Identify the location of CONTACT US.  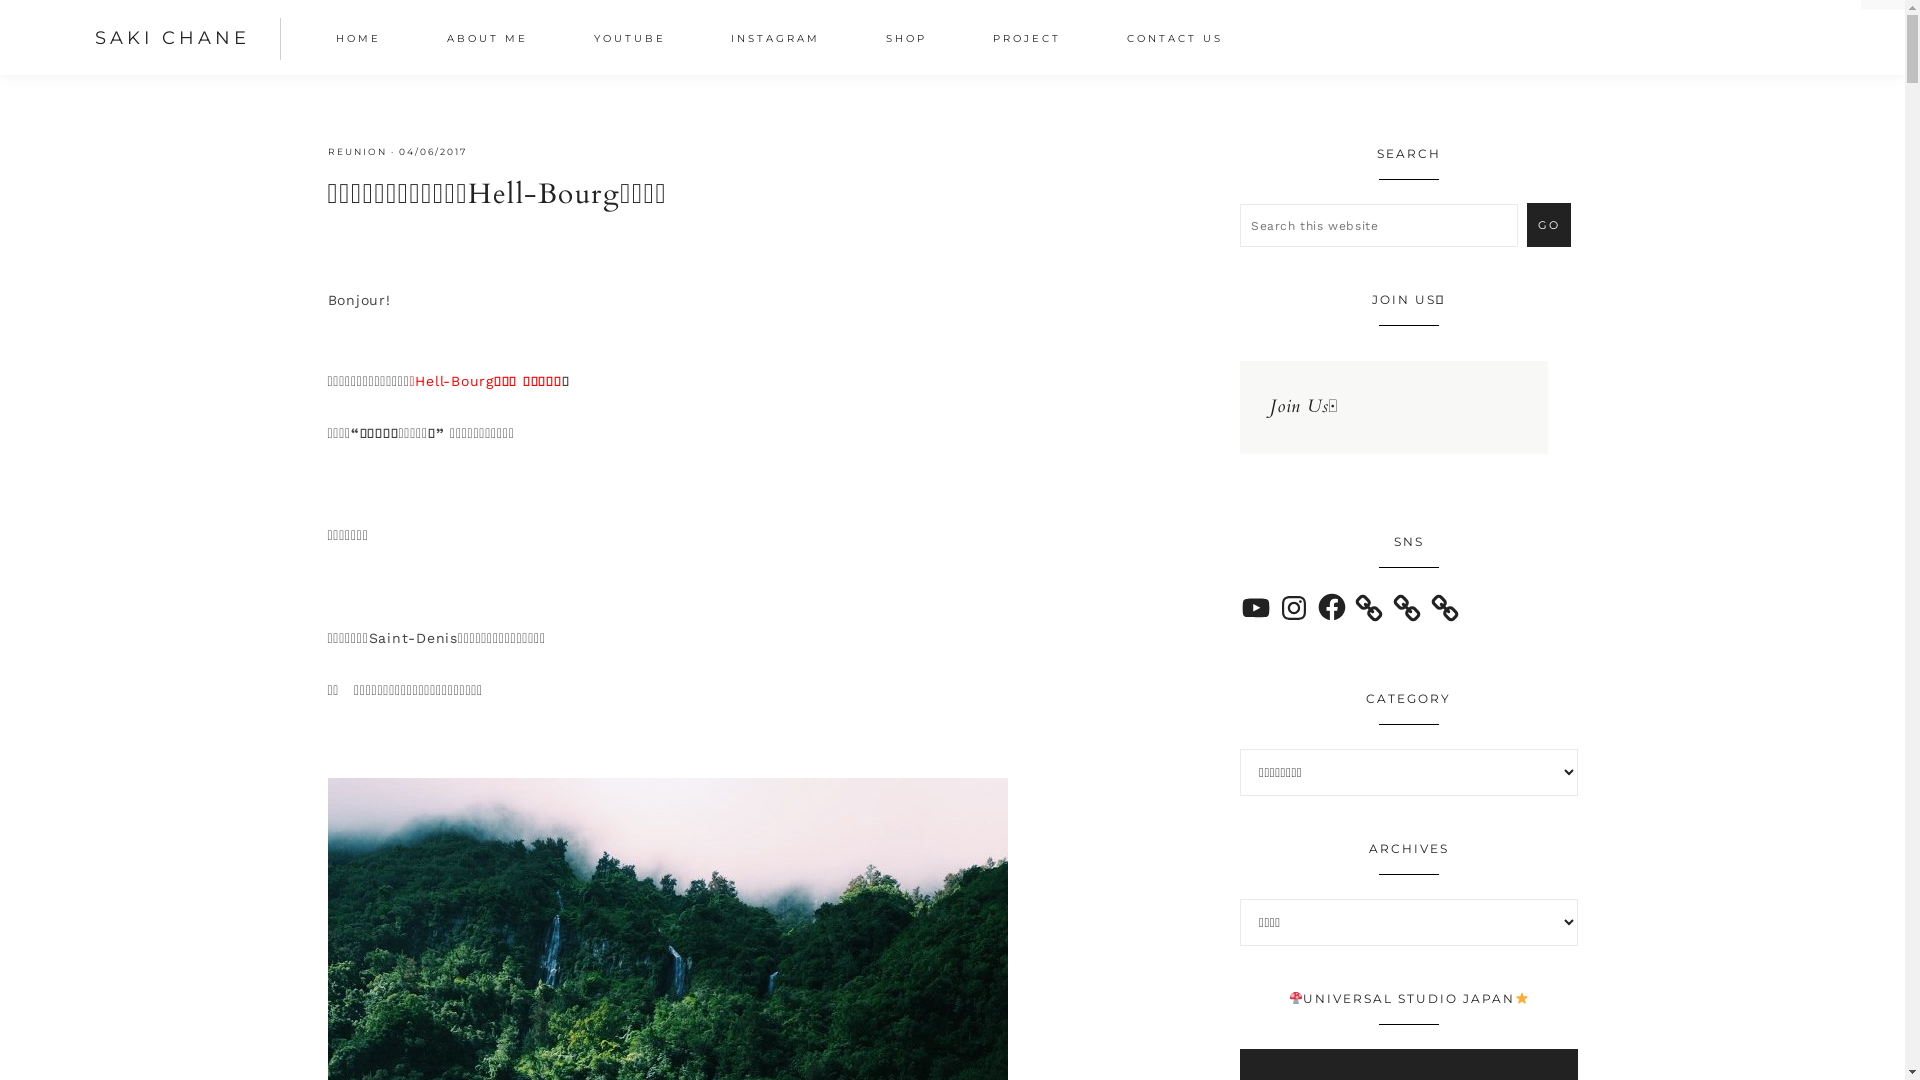
(1174, 41).